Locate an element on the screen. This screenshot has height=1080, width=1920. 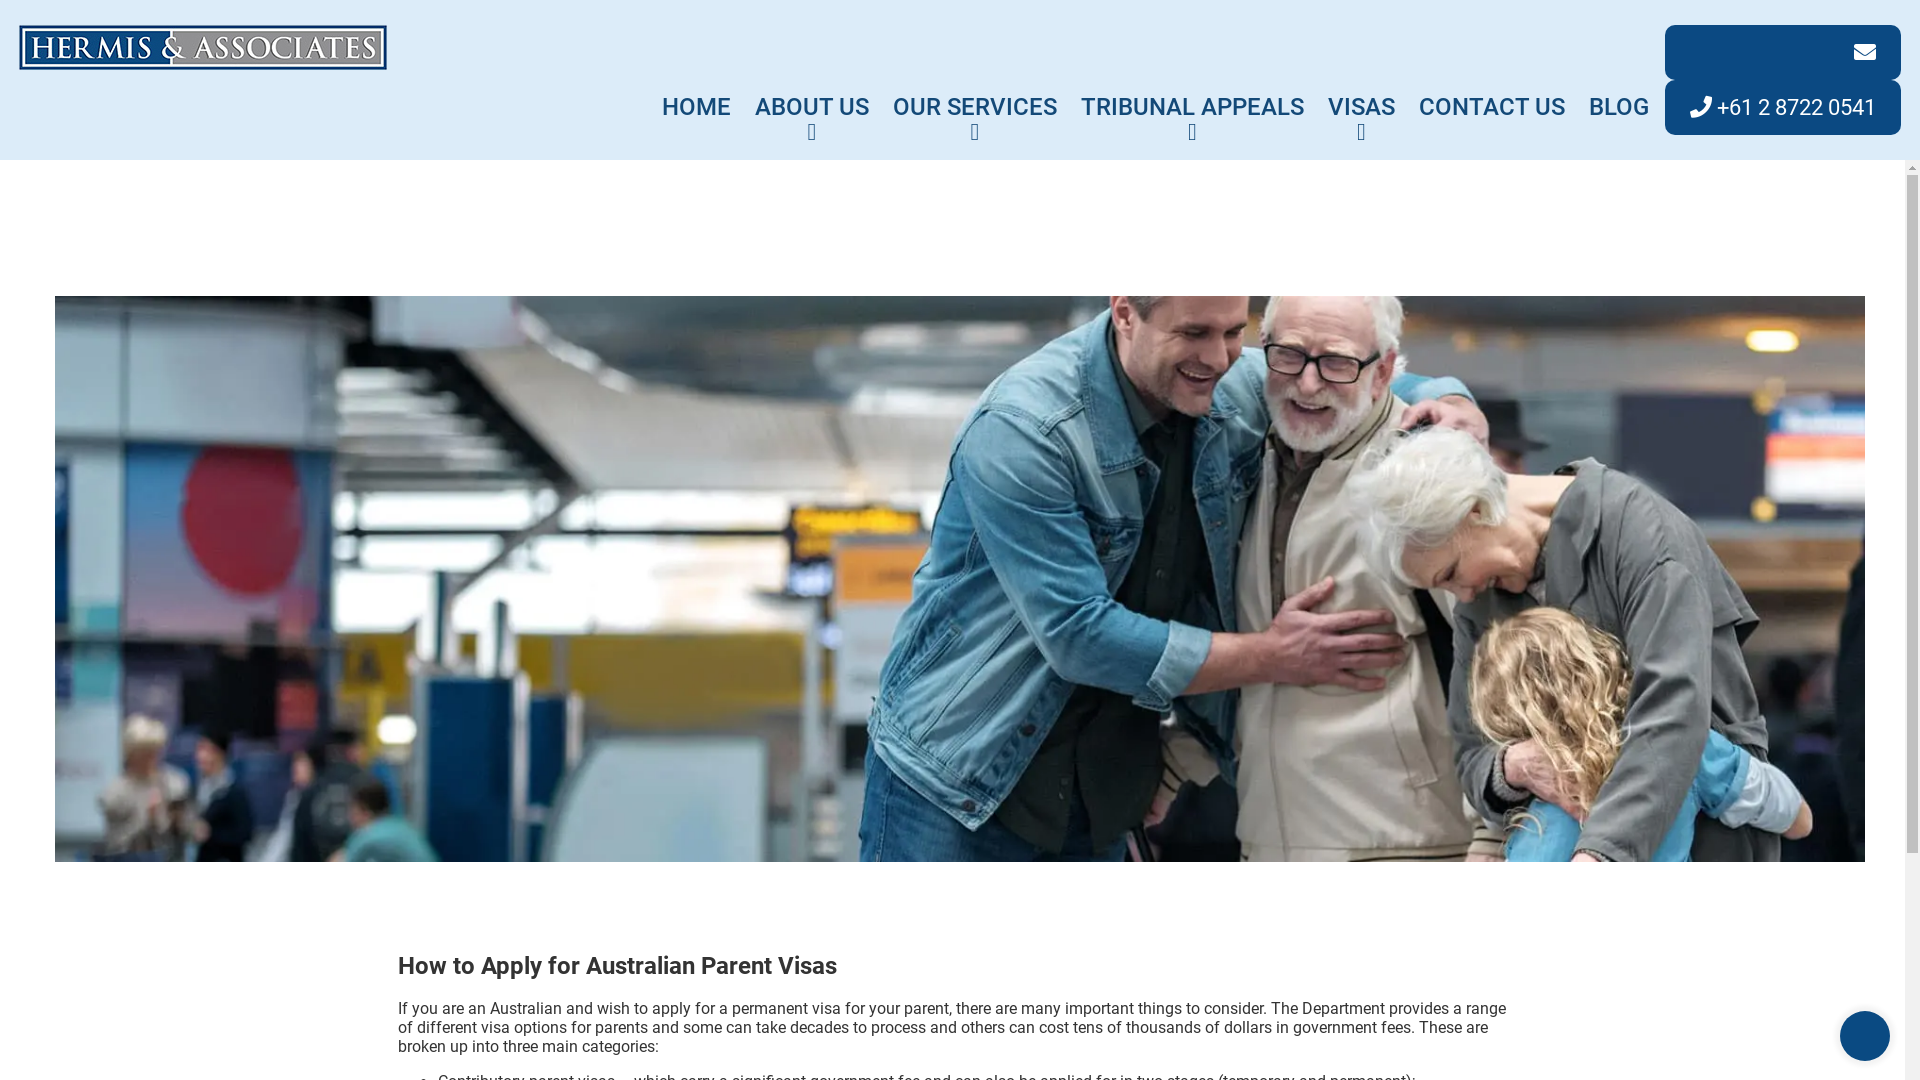
BLOG is located at coordinates (1619, 97).